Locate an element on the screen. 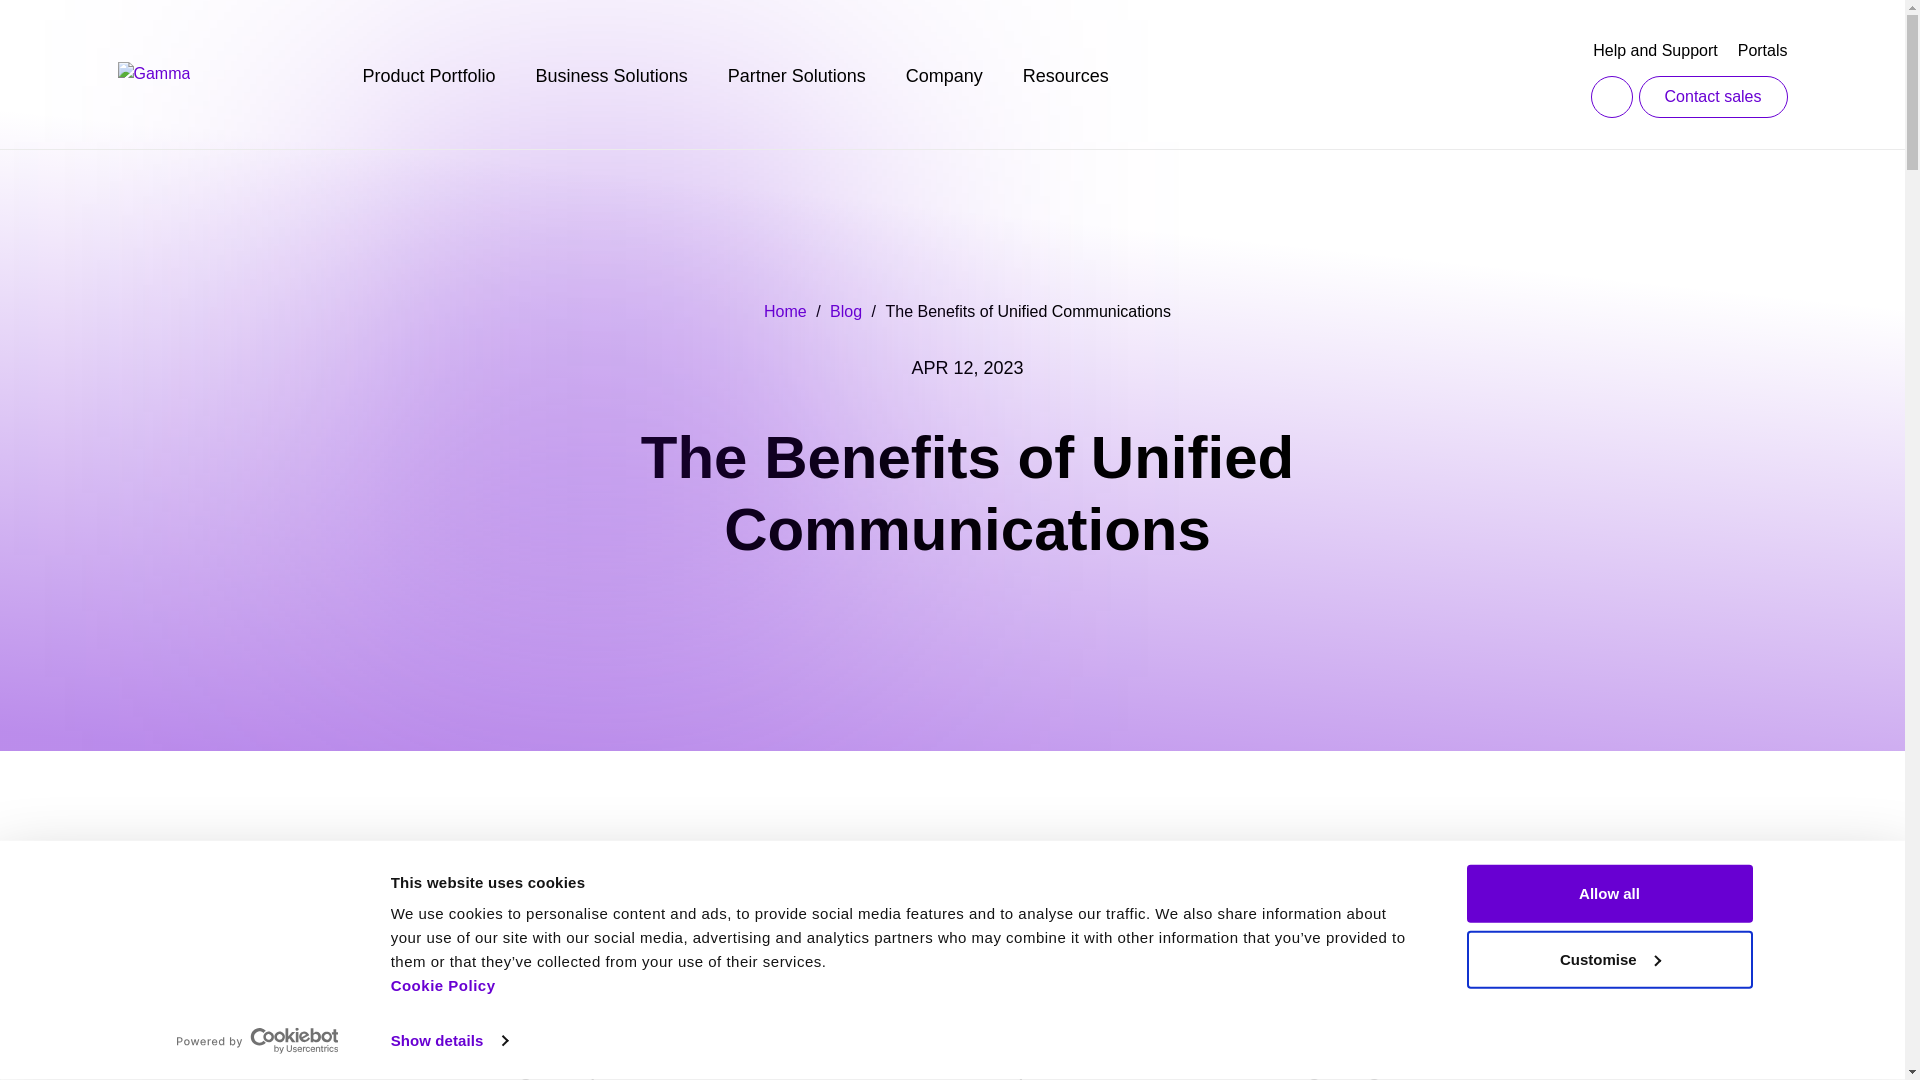  Show details is located at coordinates (448, 1041).